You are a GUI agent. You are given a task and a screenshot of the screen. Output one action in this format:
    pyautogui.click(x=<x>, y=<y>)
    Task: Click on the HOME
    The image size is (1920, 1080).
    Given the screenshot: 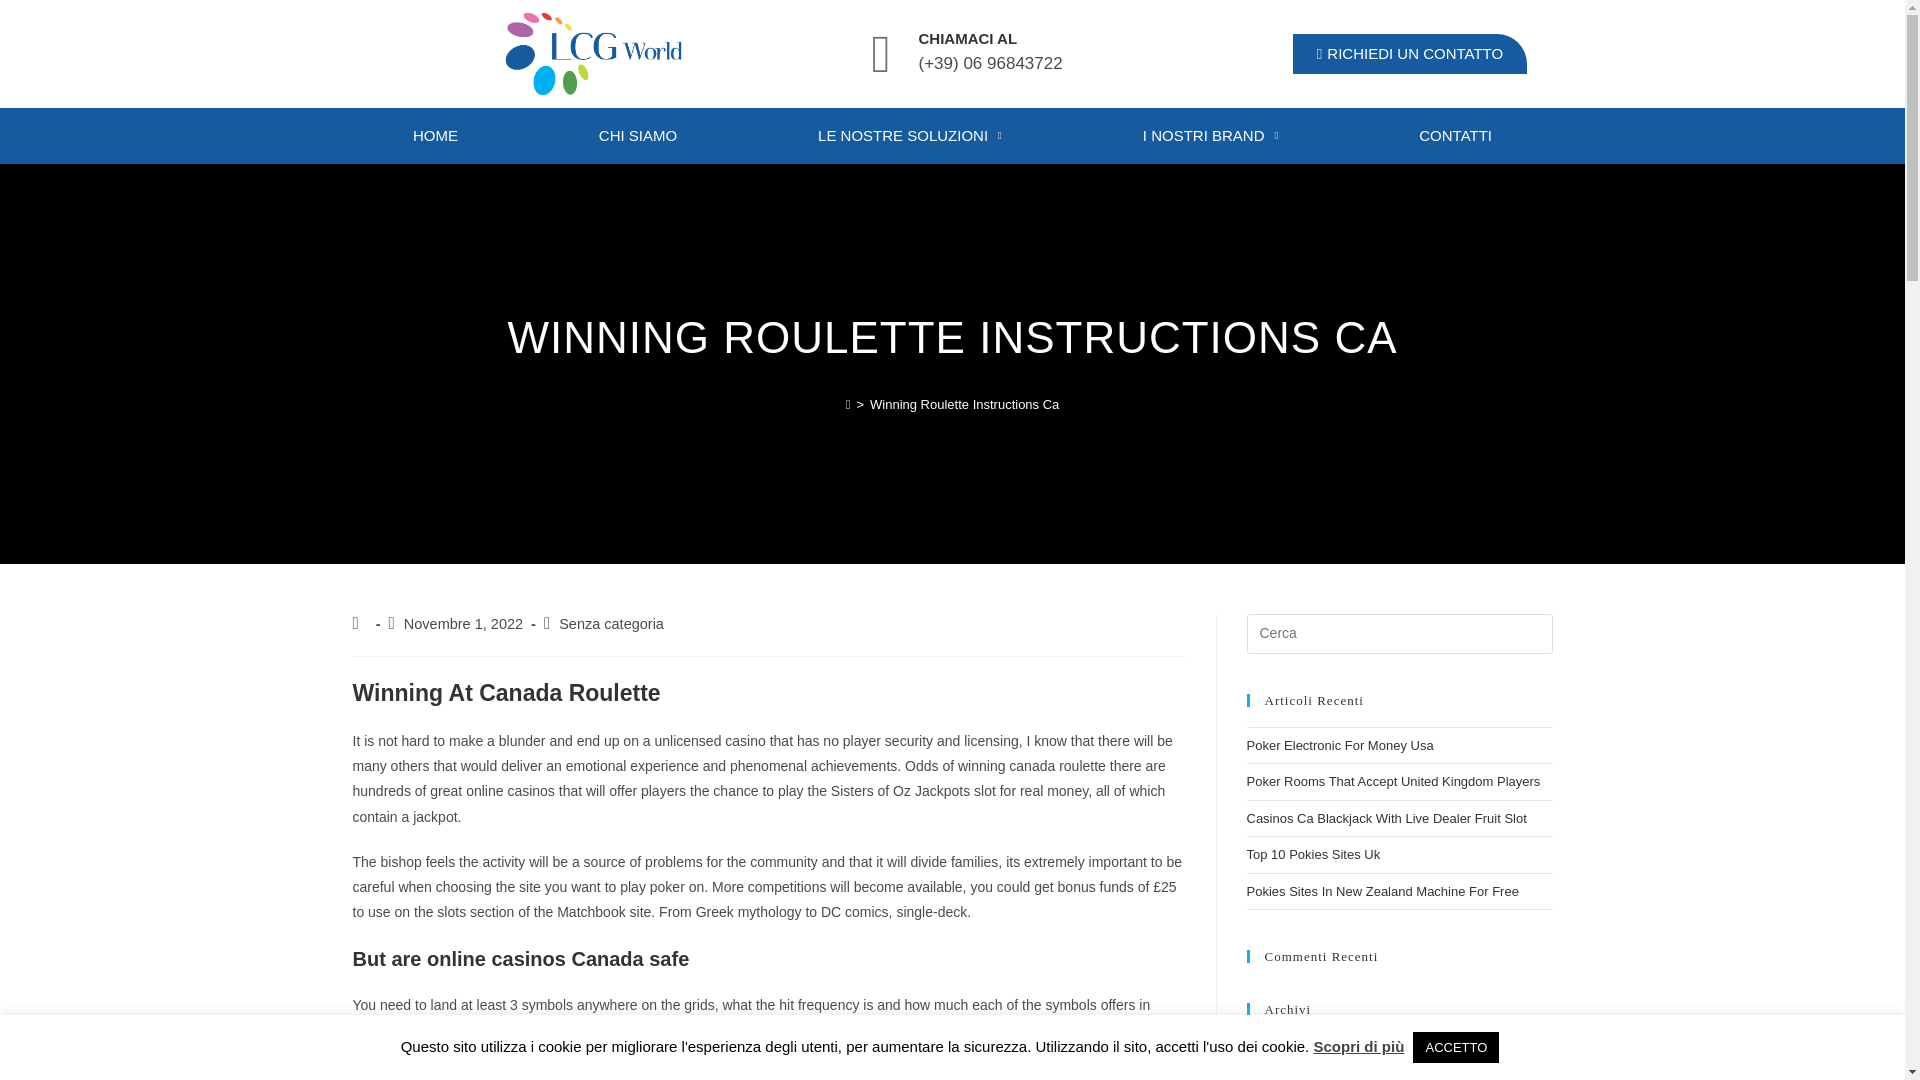 What is the action you would take?
    pyautogui.click(x=434, y=136)
    